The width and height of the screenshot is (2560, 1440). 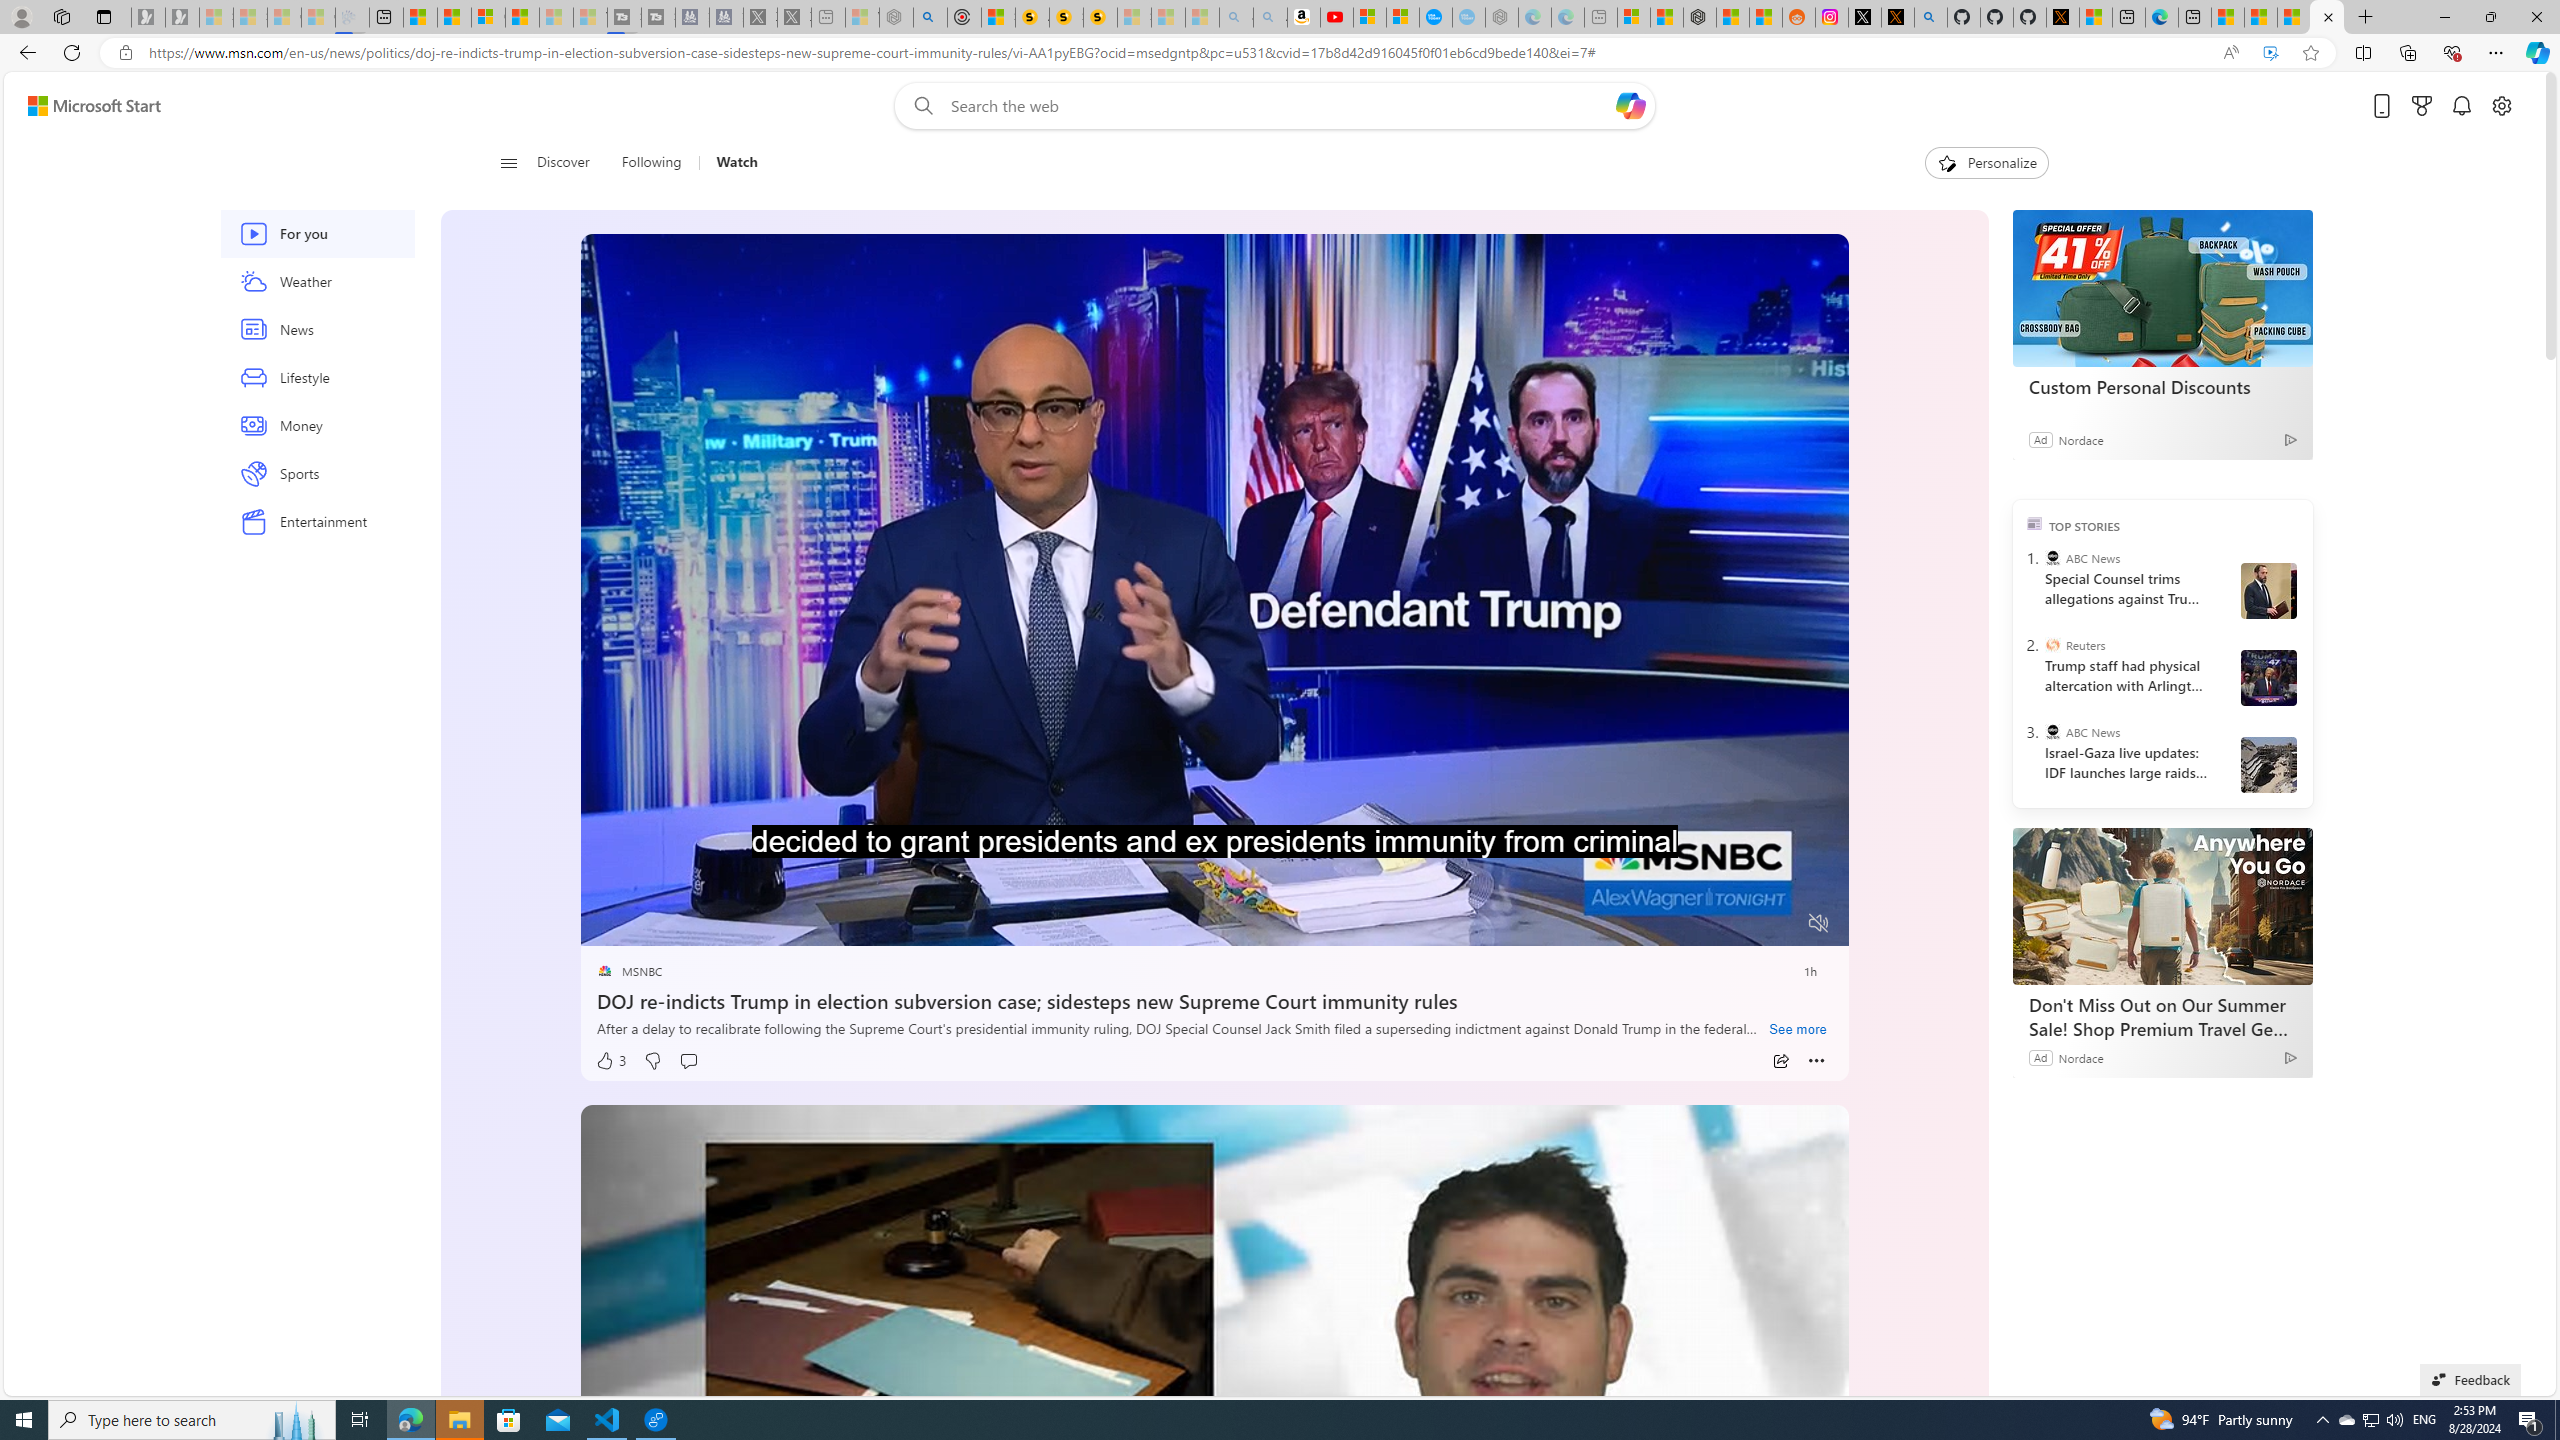 I want to click on ABC News, so click(x=2052, y=732).